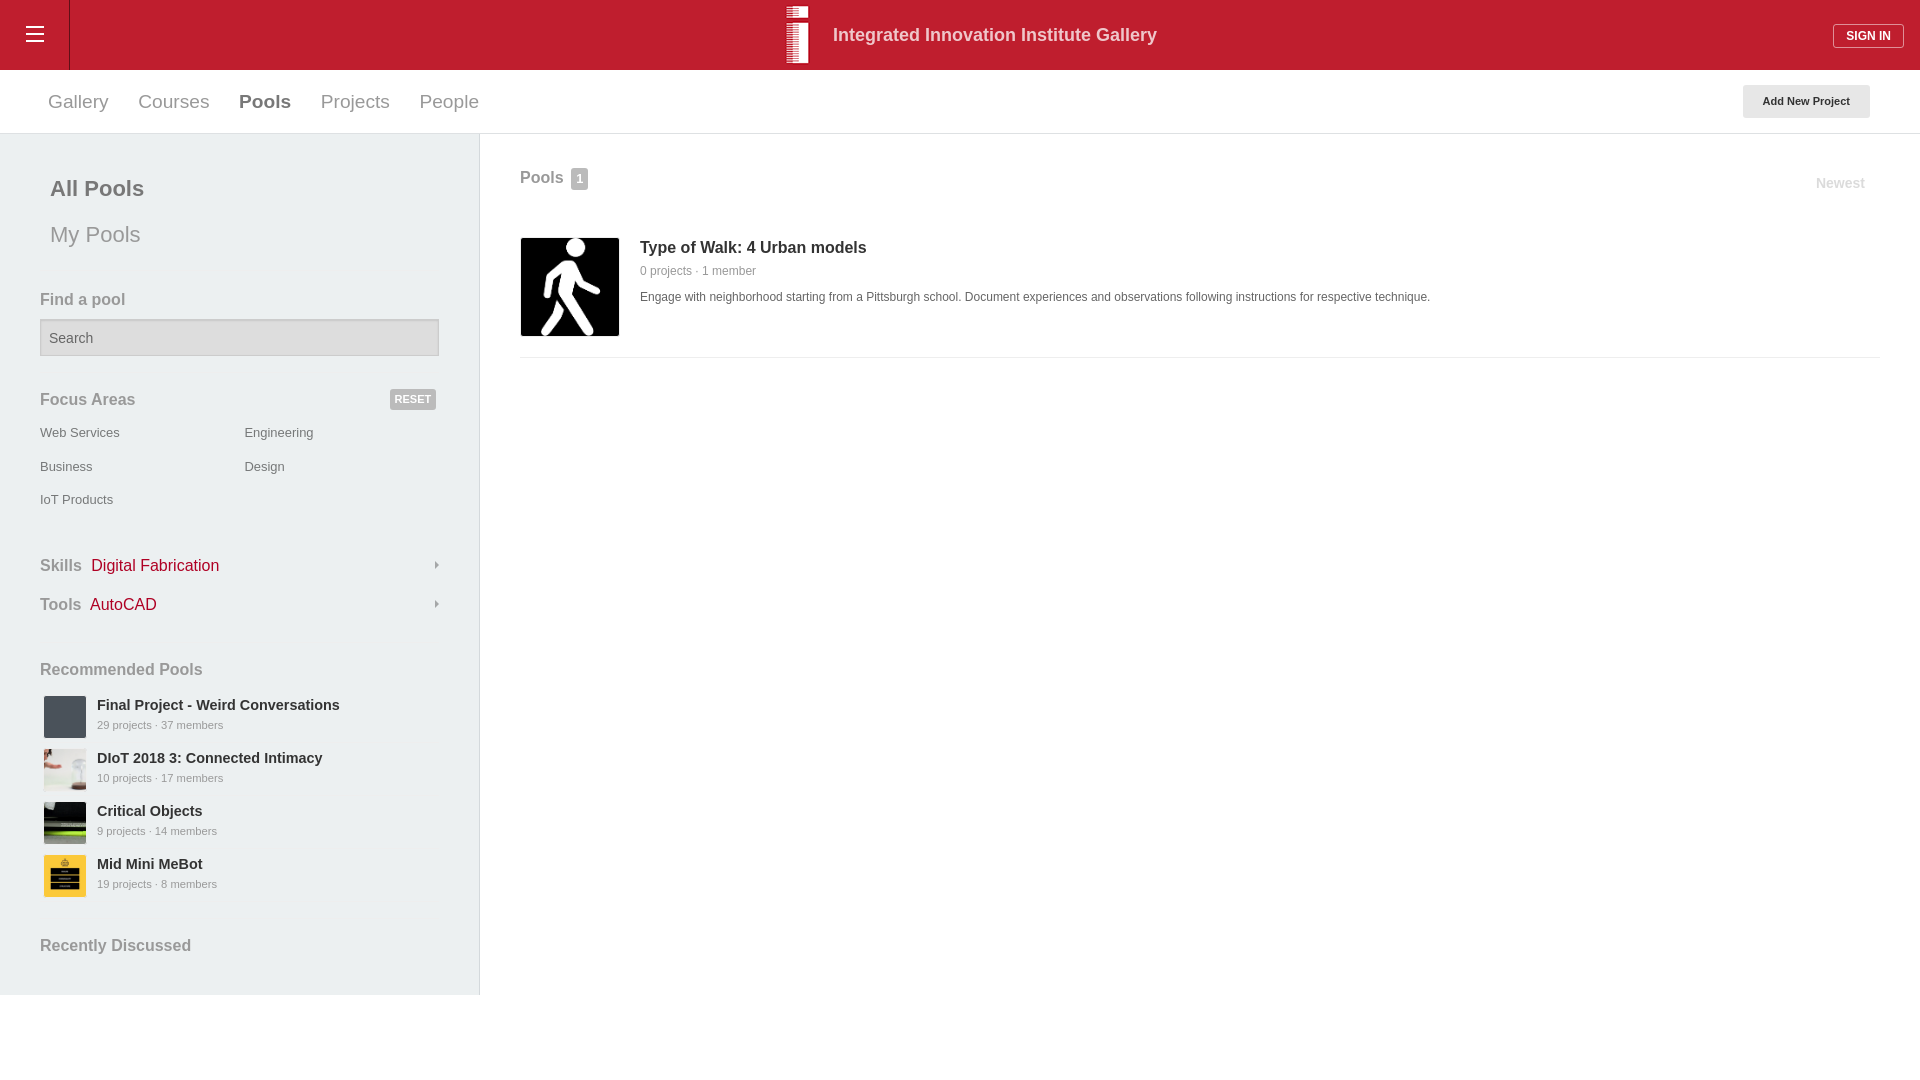 The height and width of the screenshot is (1080, 1920). Describe the element at coordinates (80, 432) in the screenshot. I see `Web Services` at that location.